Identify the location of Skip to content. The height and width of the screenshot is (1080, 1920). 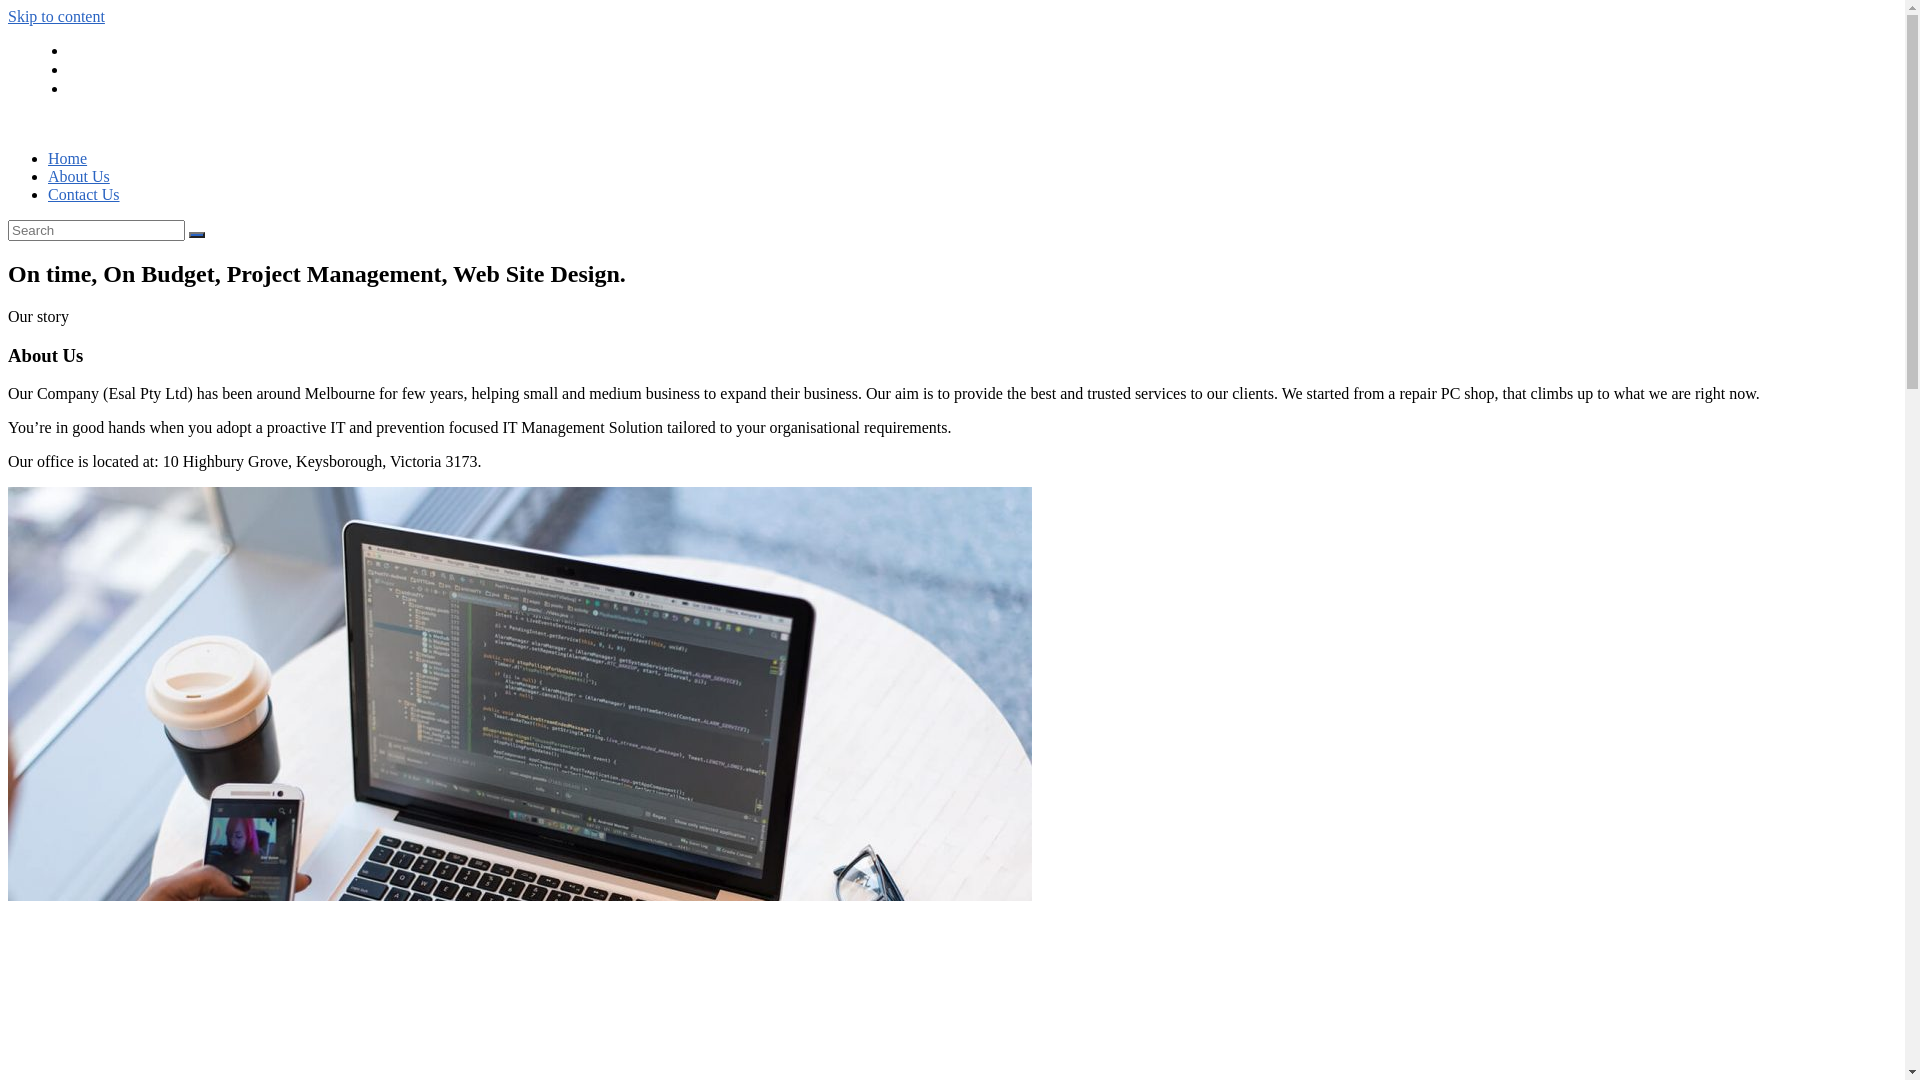
(56, 16).